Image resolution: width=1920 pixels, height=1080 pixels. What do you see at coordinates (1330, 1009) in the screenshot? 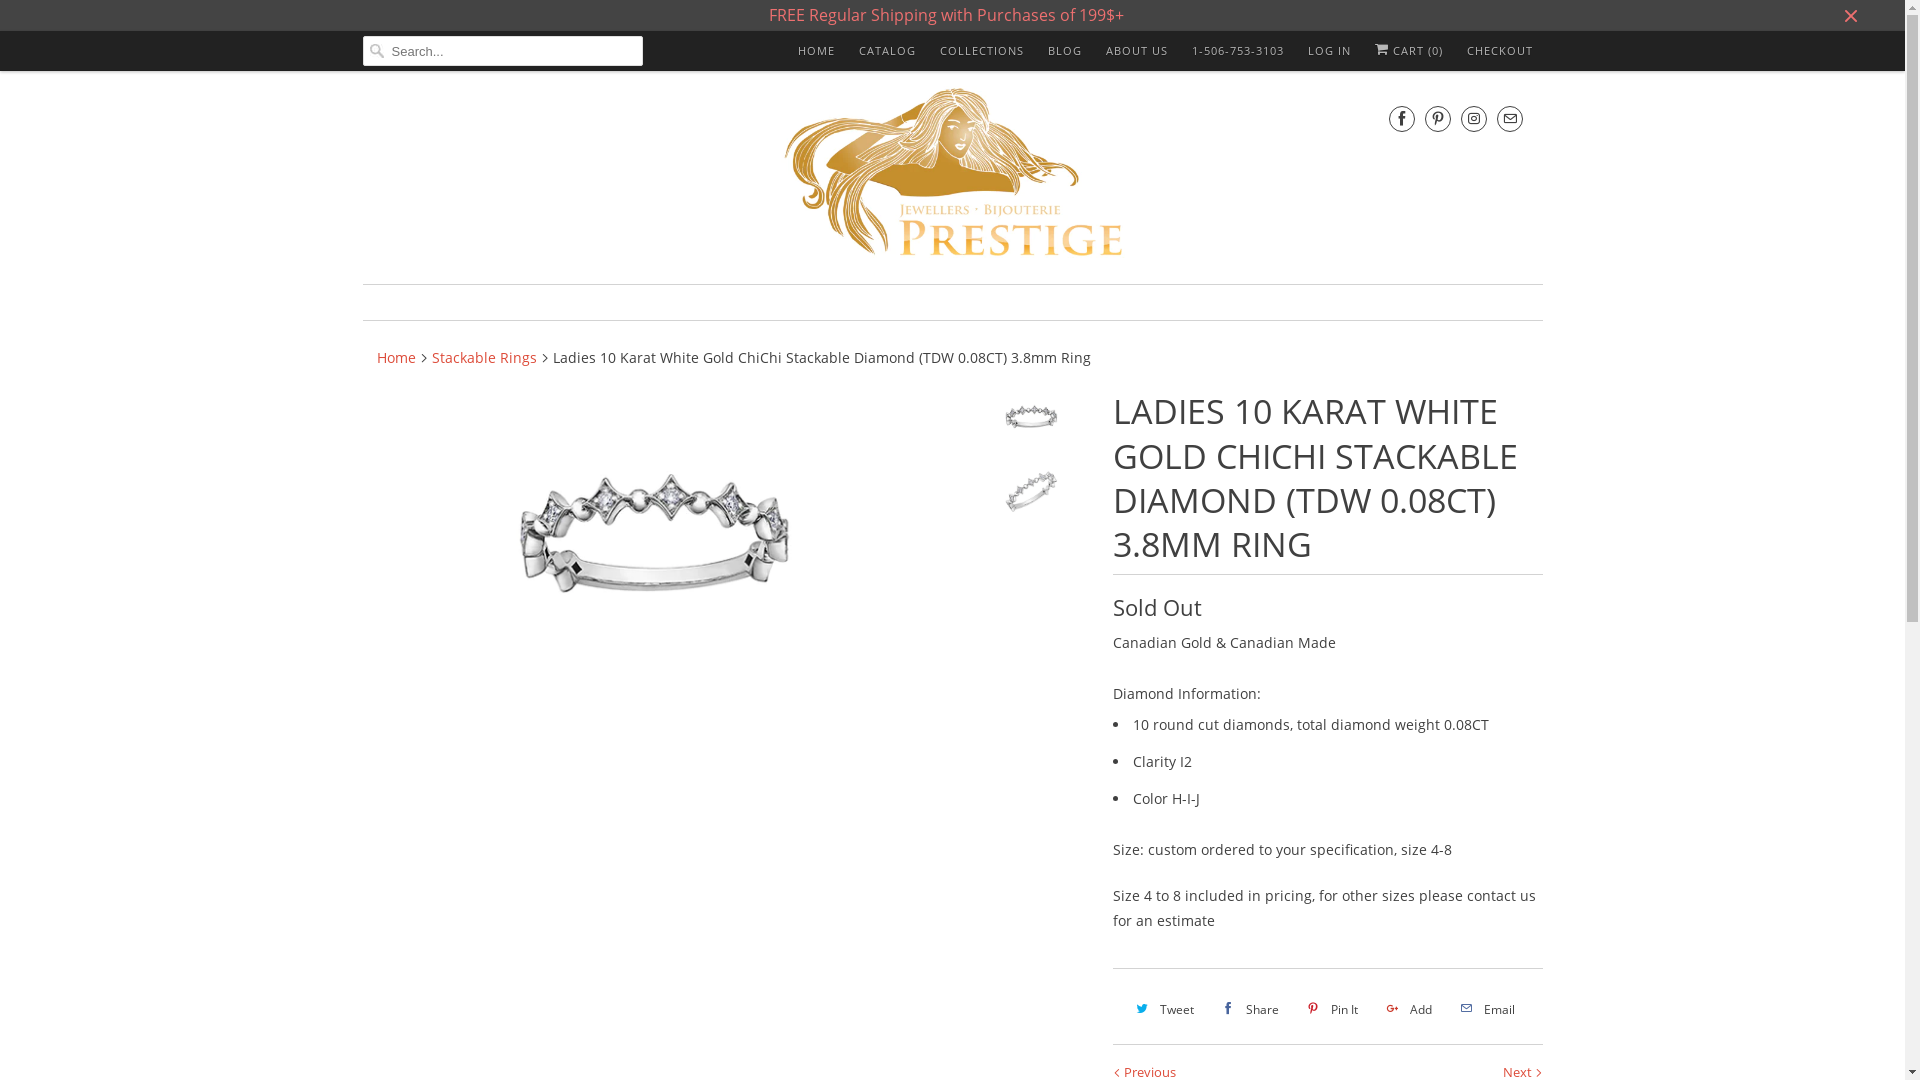
I see `Pin It` at bounding box center [1330, 1009].